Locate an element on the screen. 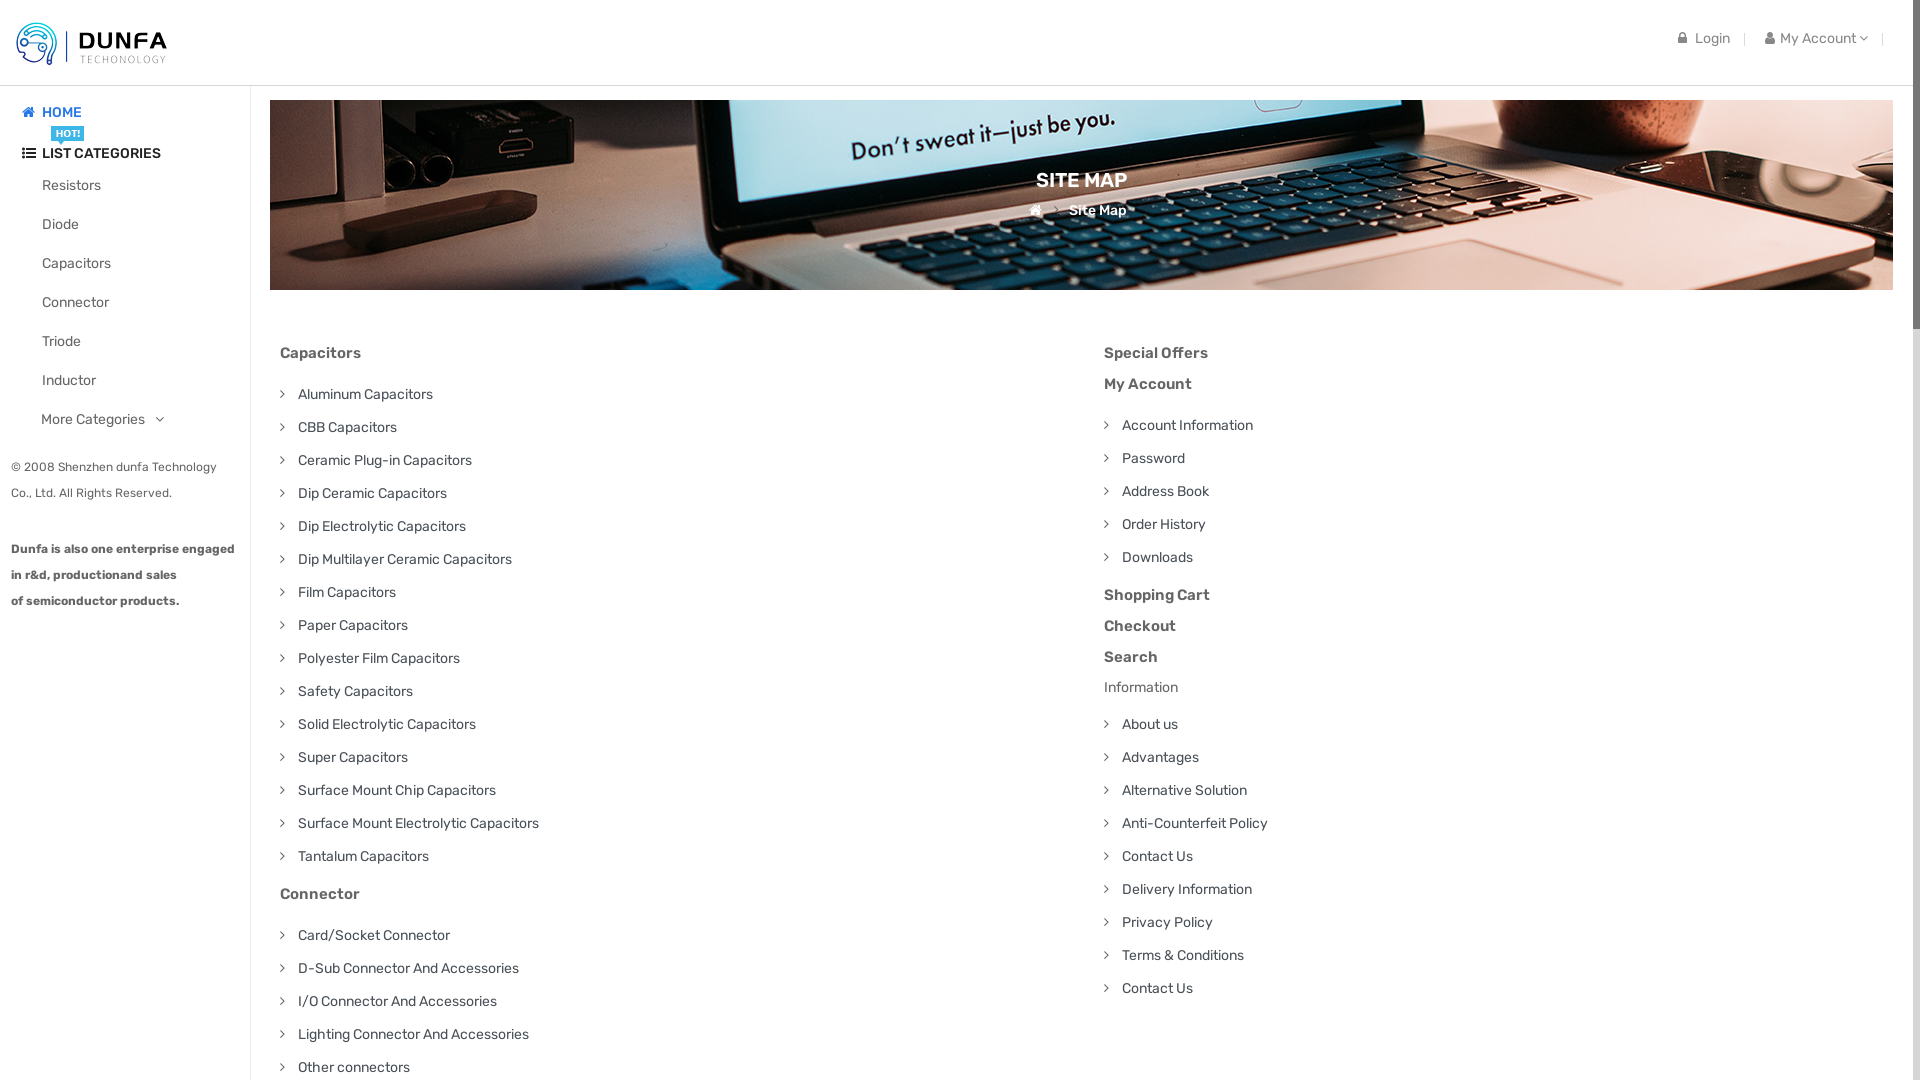  Other connectors is located at coordinates (354, 1068).